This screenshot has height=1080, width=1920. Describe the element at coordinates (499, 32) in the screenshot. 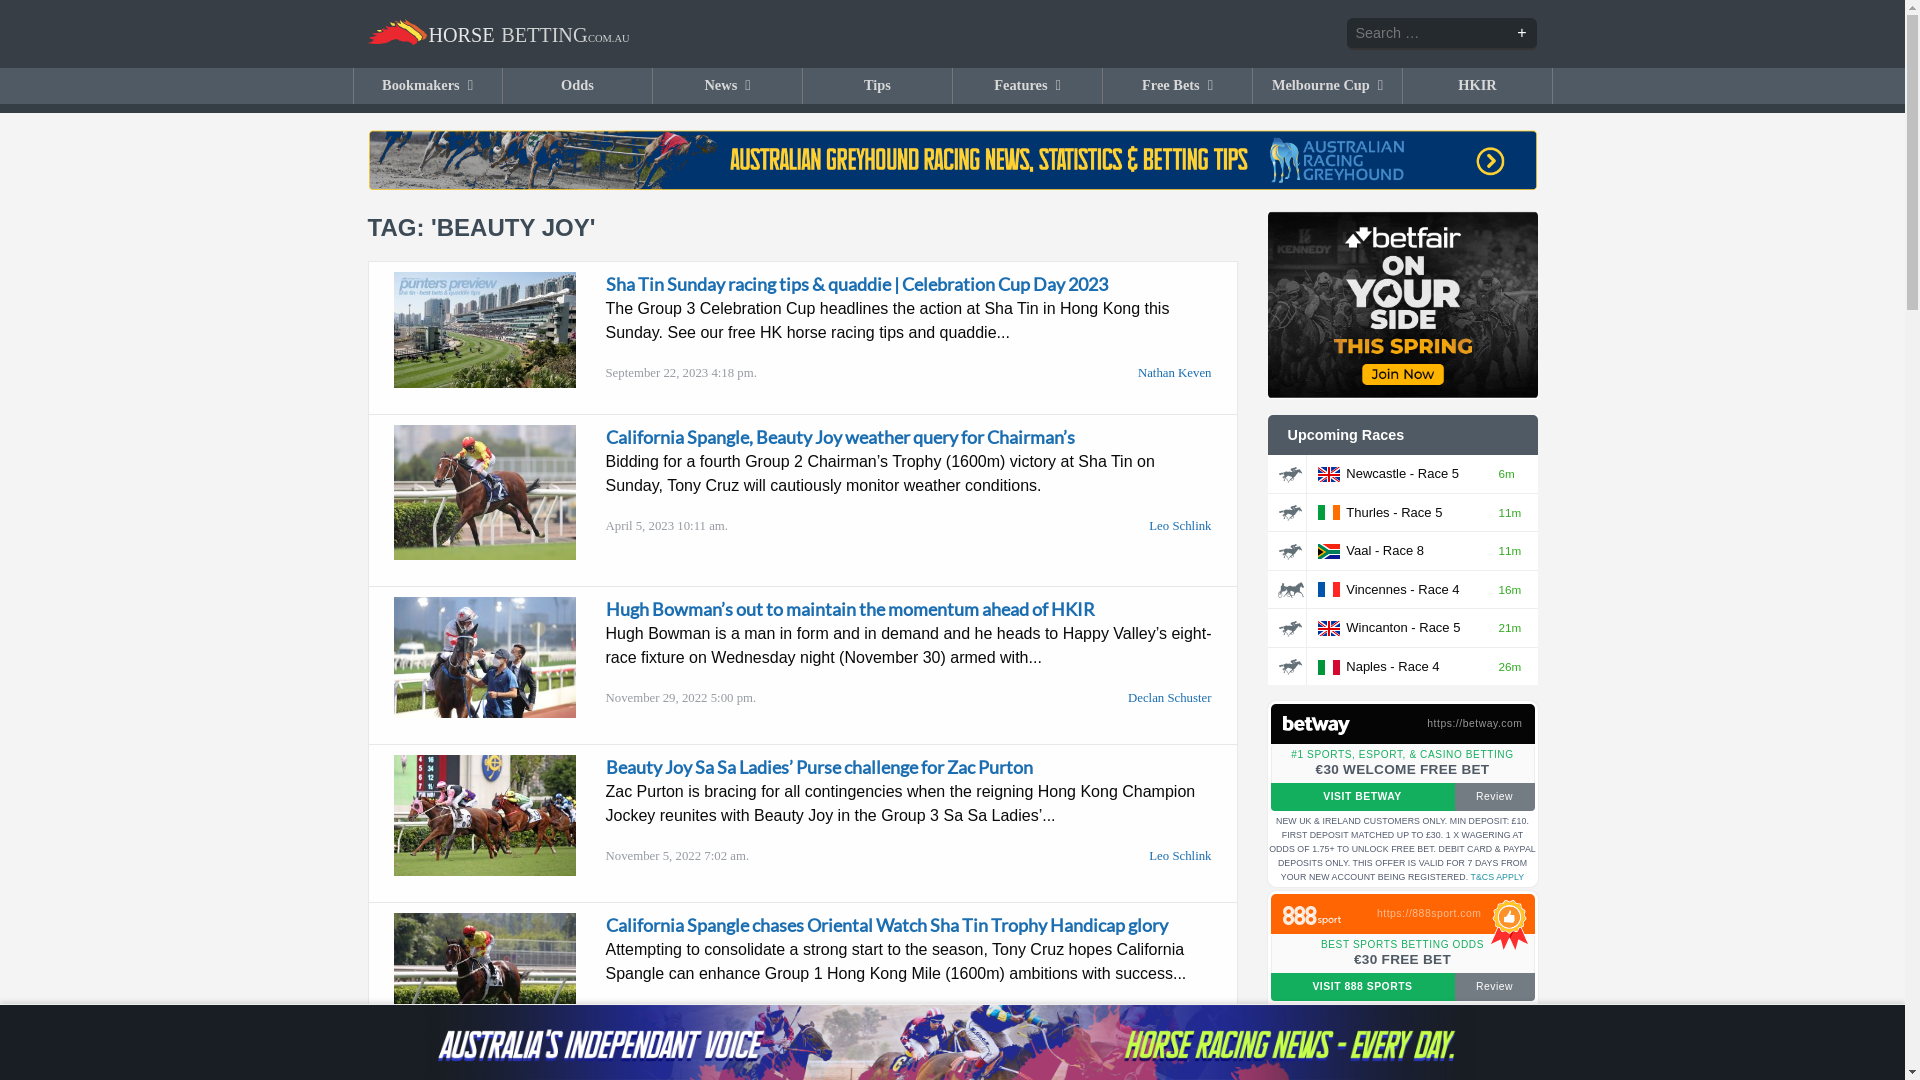

I see `Horse Betting` at that location.